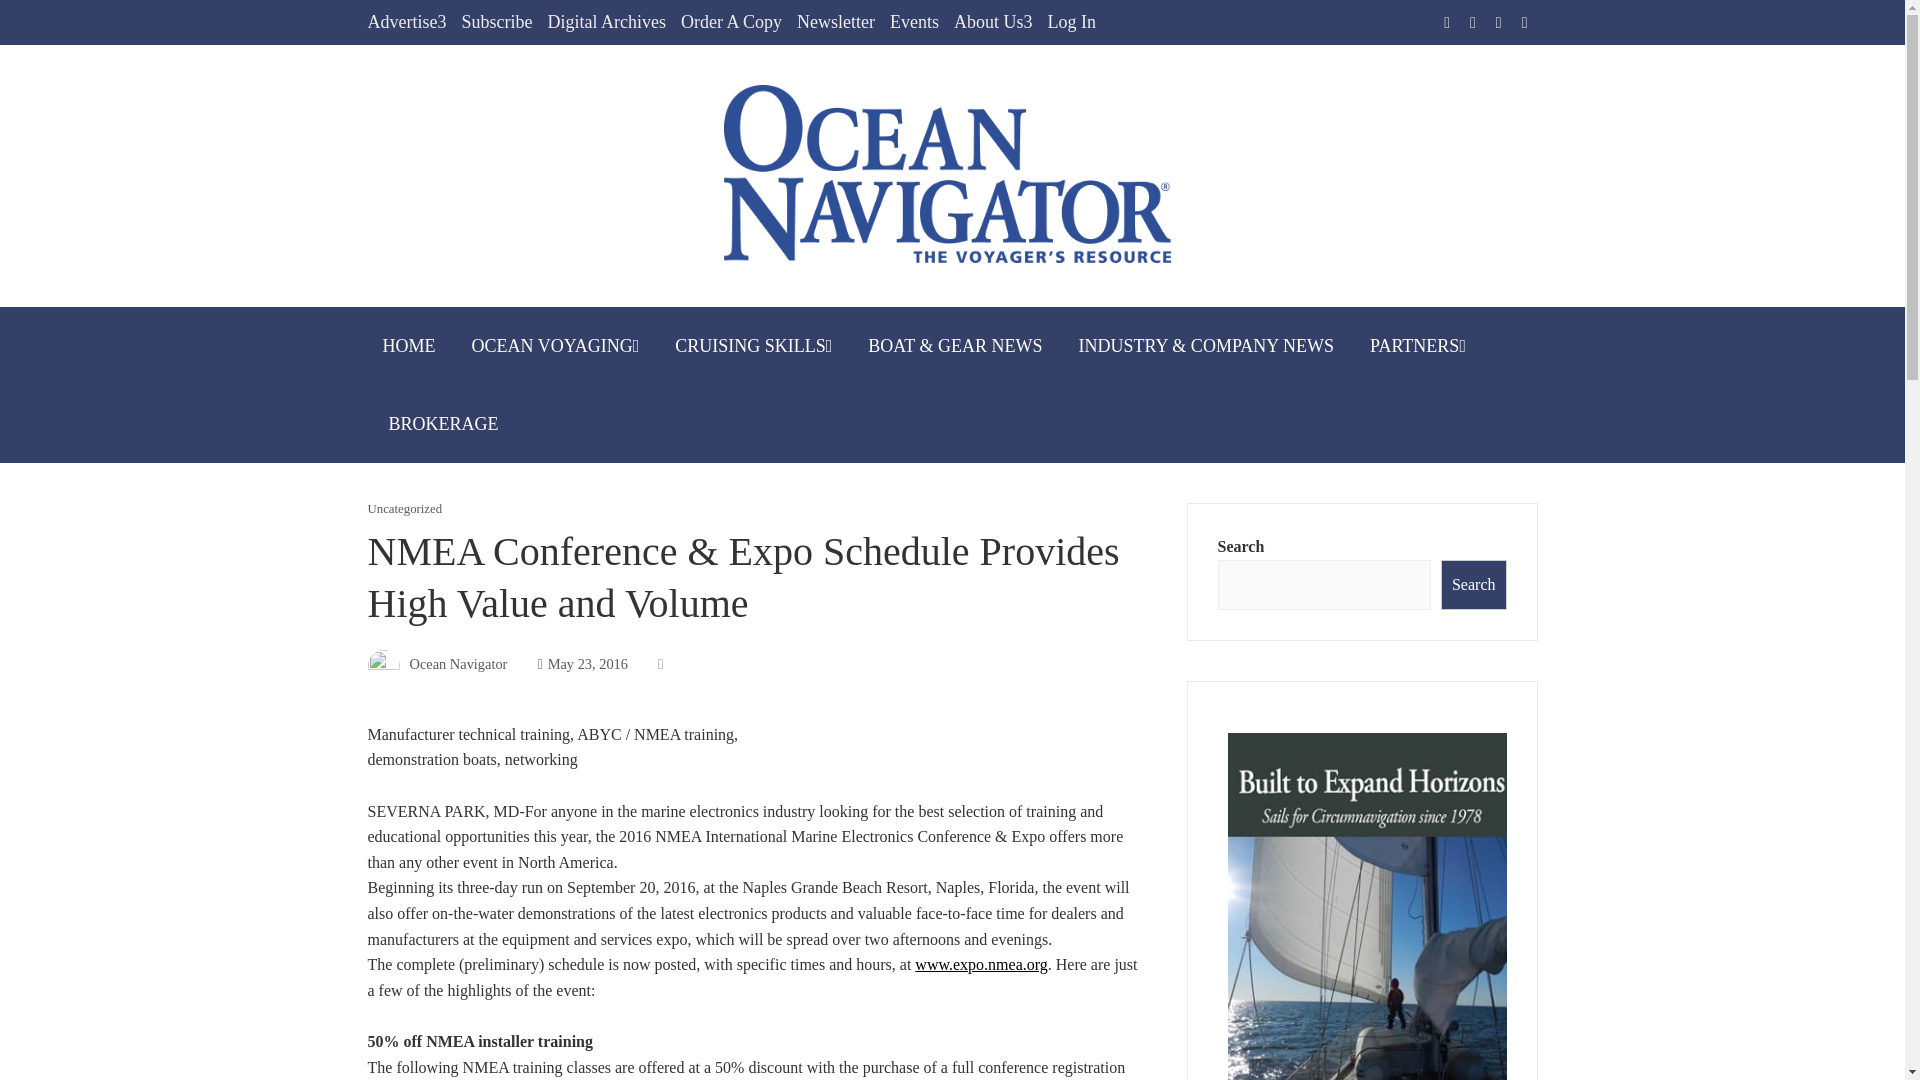 The image size is (1920, 1080). Describe the element at coordinates (1071, 22) in the screenshot. I see `Log In` at that location.